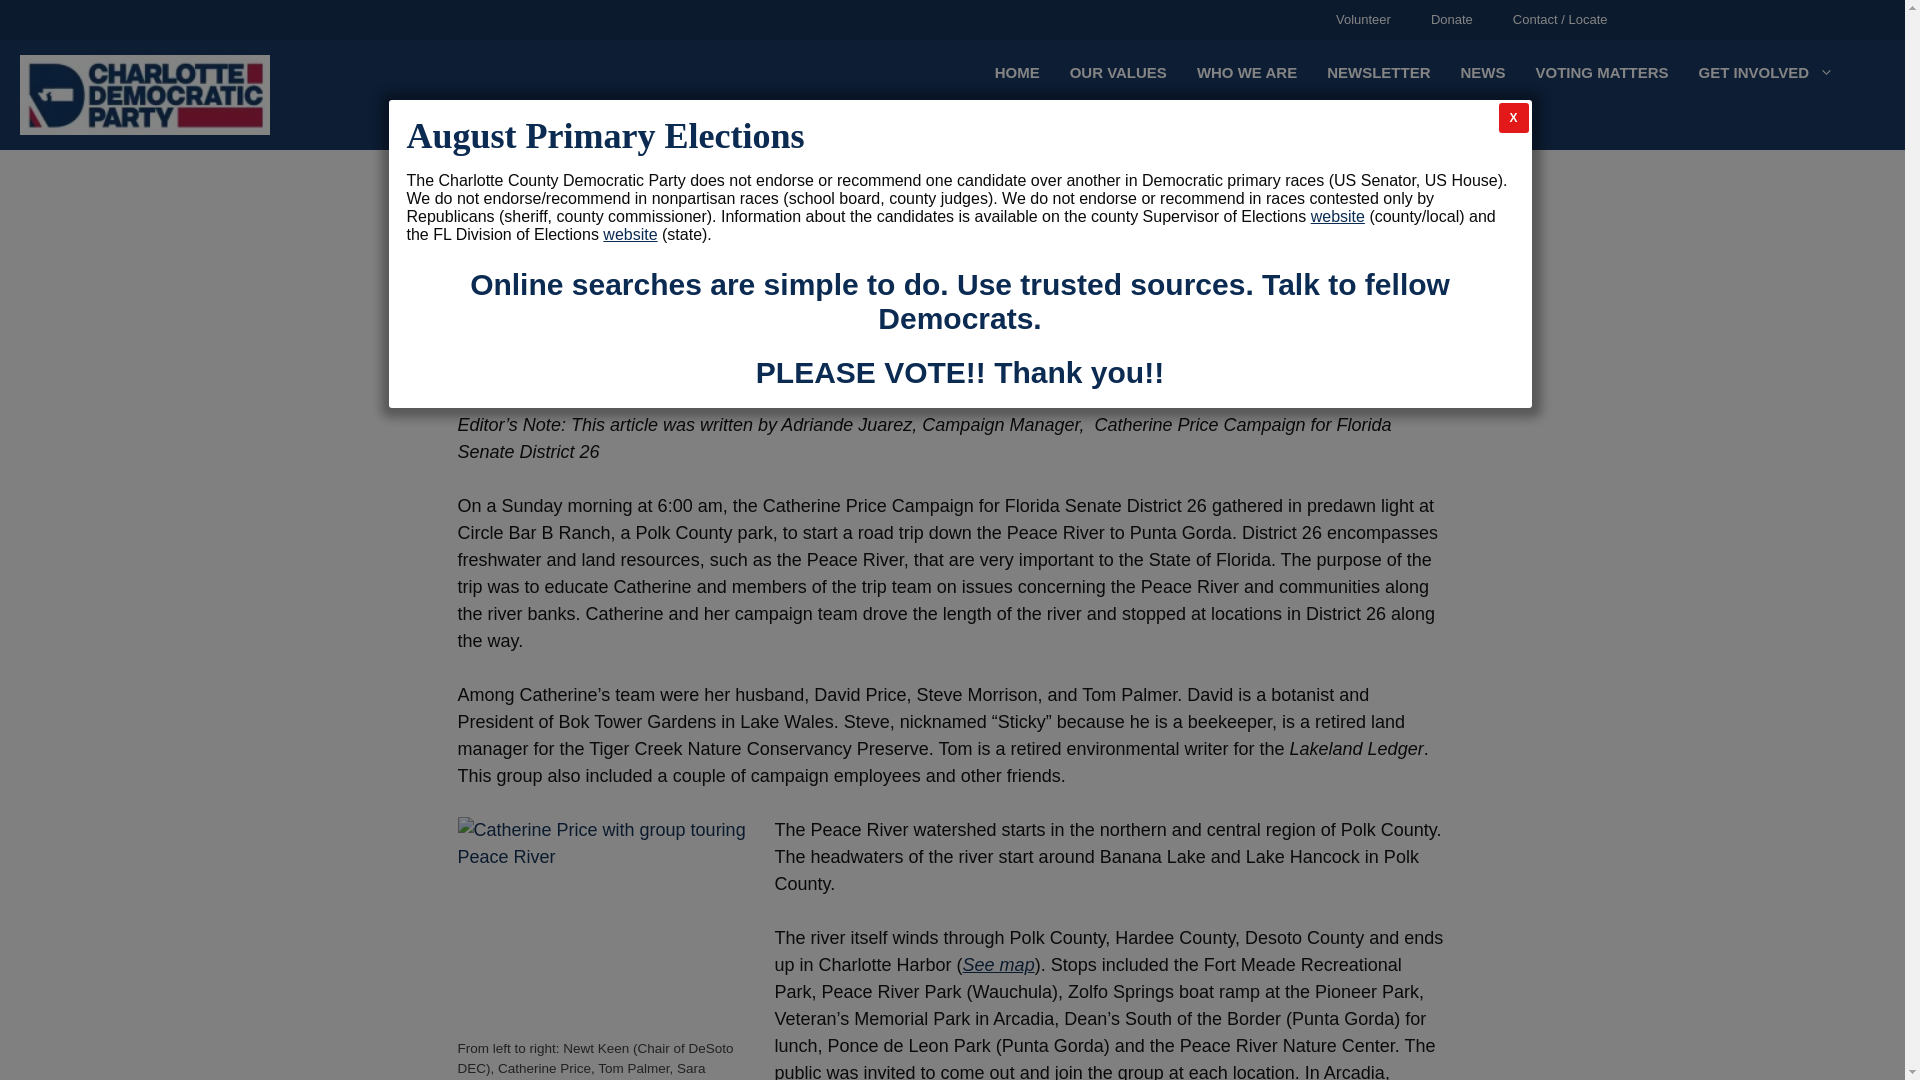 This screenshot has width=1920, height=1080. I want to click on GET INVOLVED, so click(1766, 72).